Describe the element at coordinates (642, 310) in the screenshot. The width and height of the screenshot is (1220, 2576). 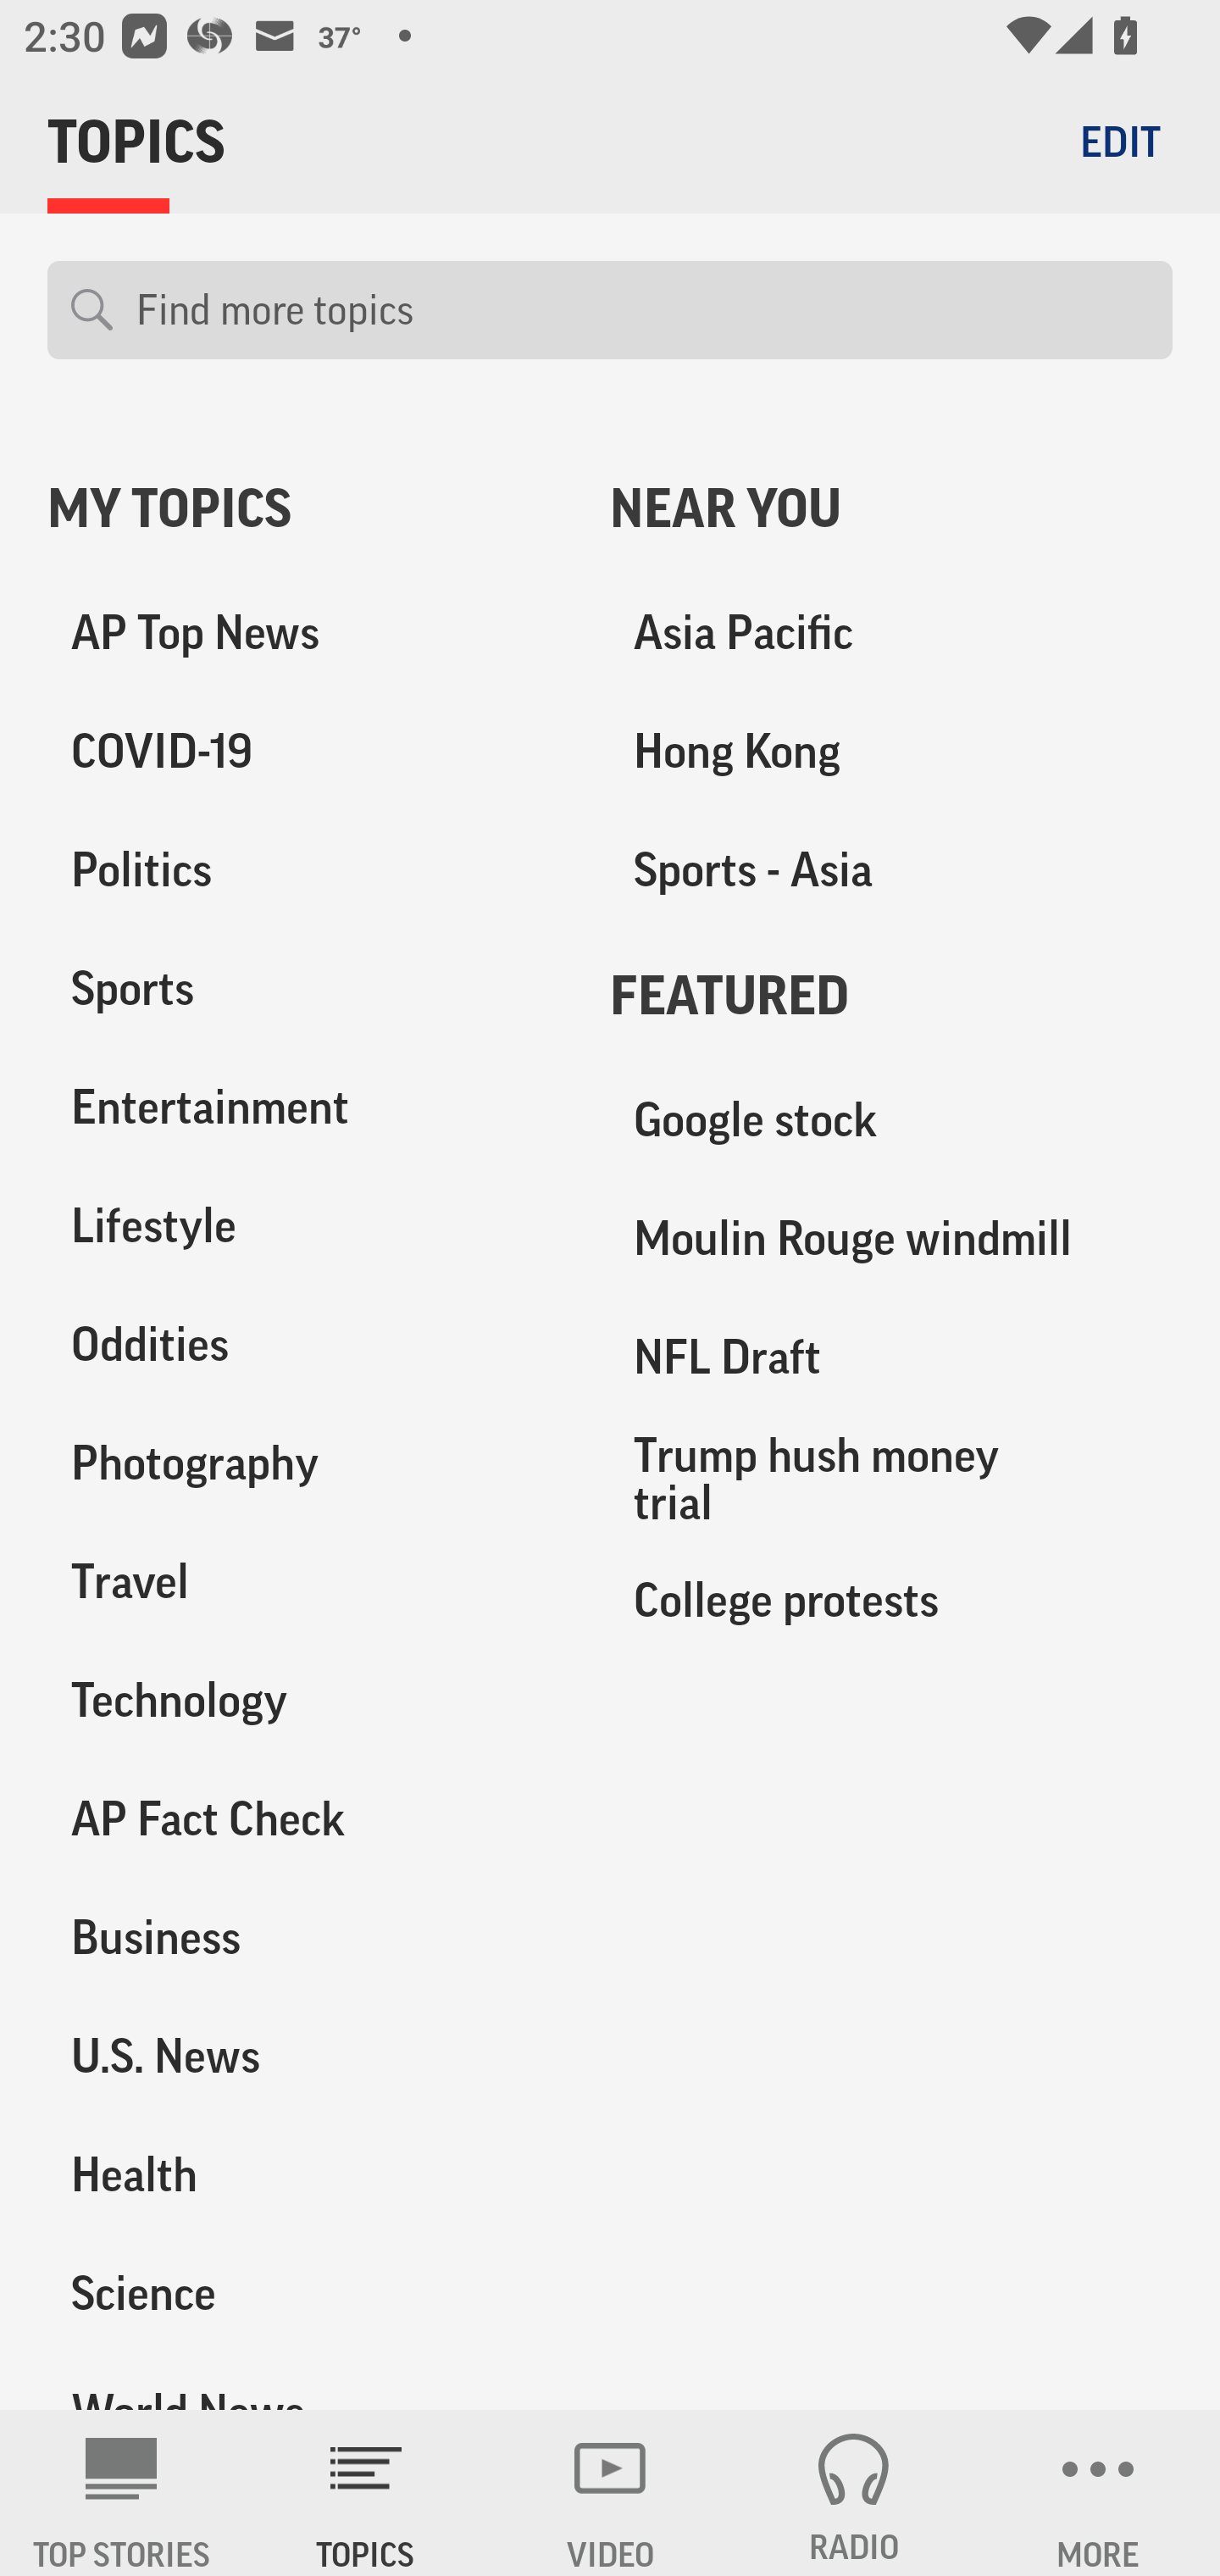
I see `Find more topics` at that location.